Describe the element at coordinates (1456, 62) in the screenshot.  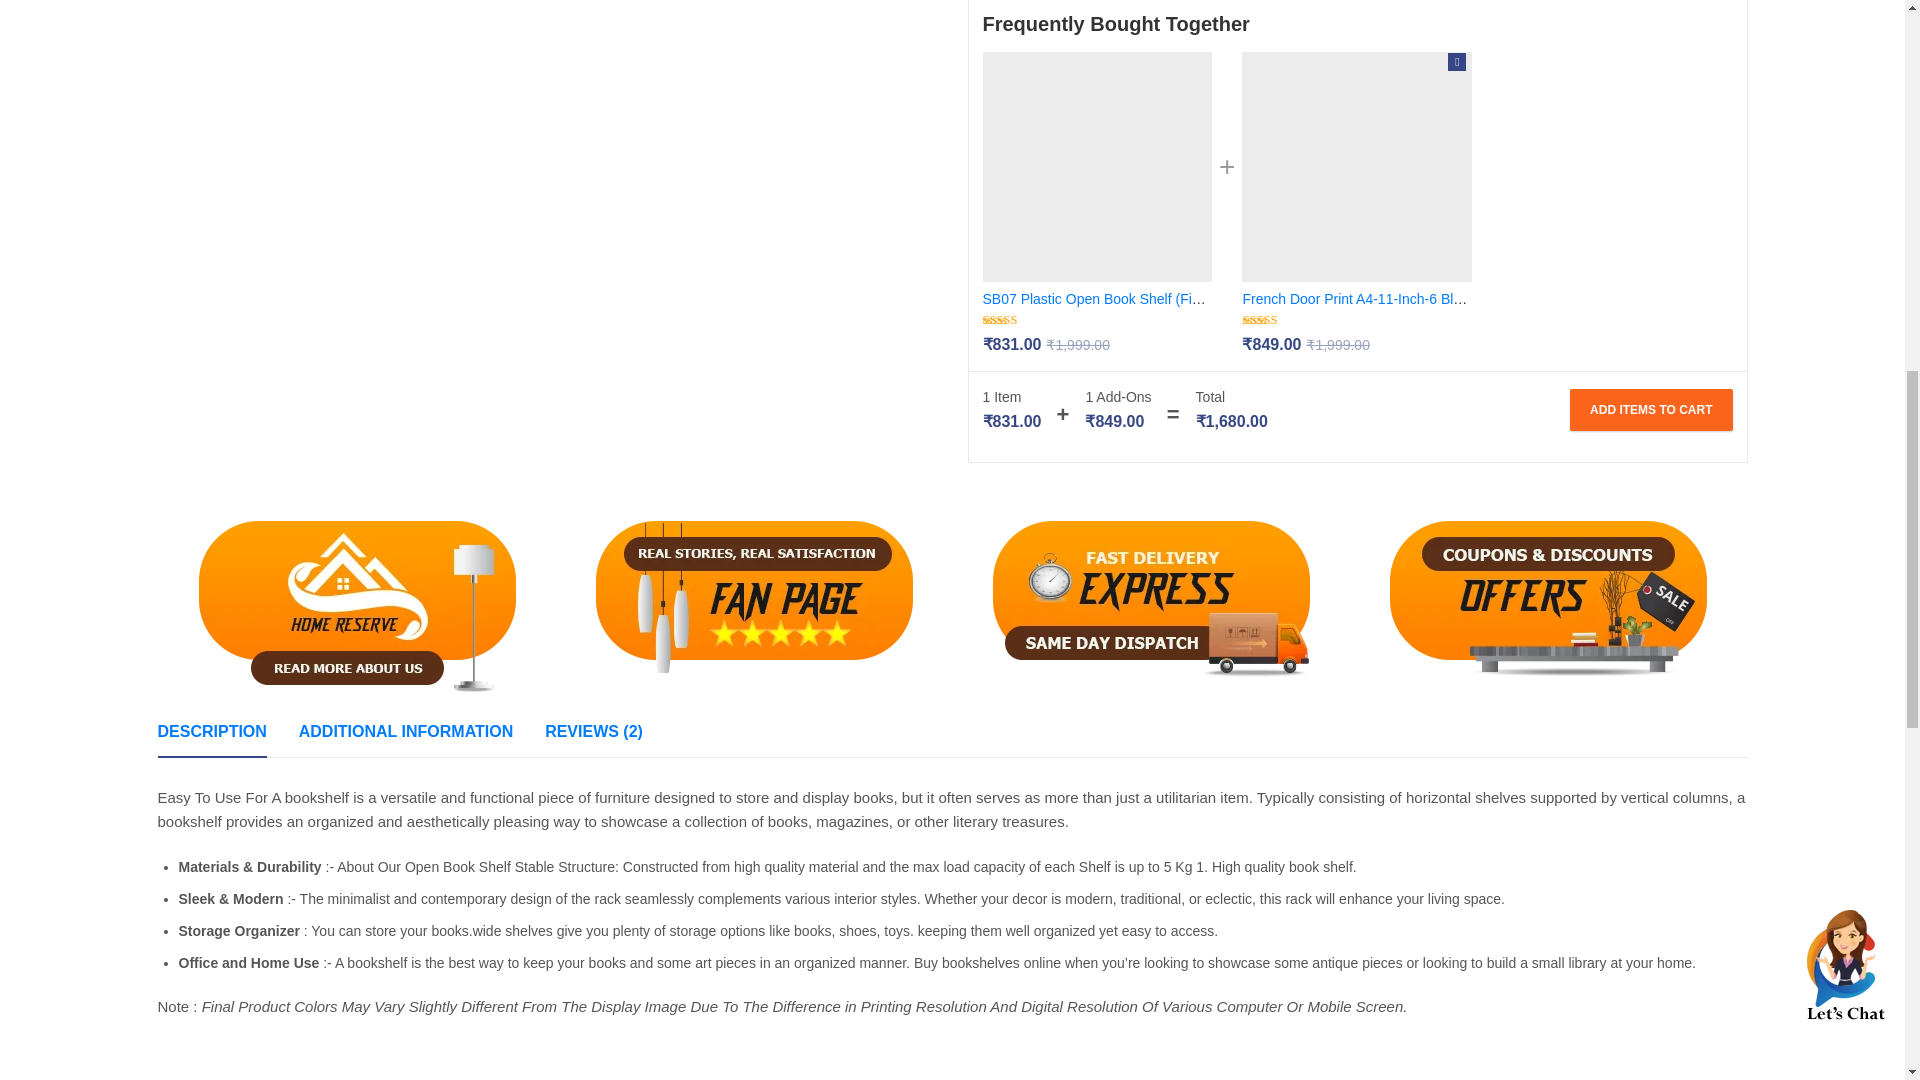
I see `on` at that location.